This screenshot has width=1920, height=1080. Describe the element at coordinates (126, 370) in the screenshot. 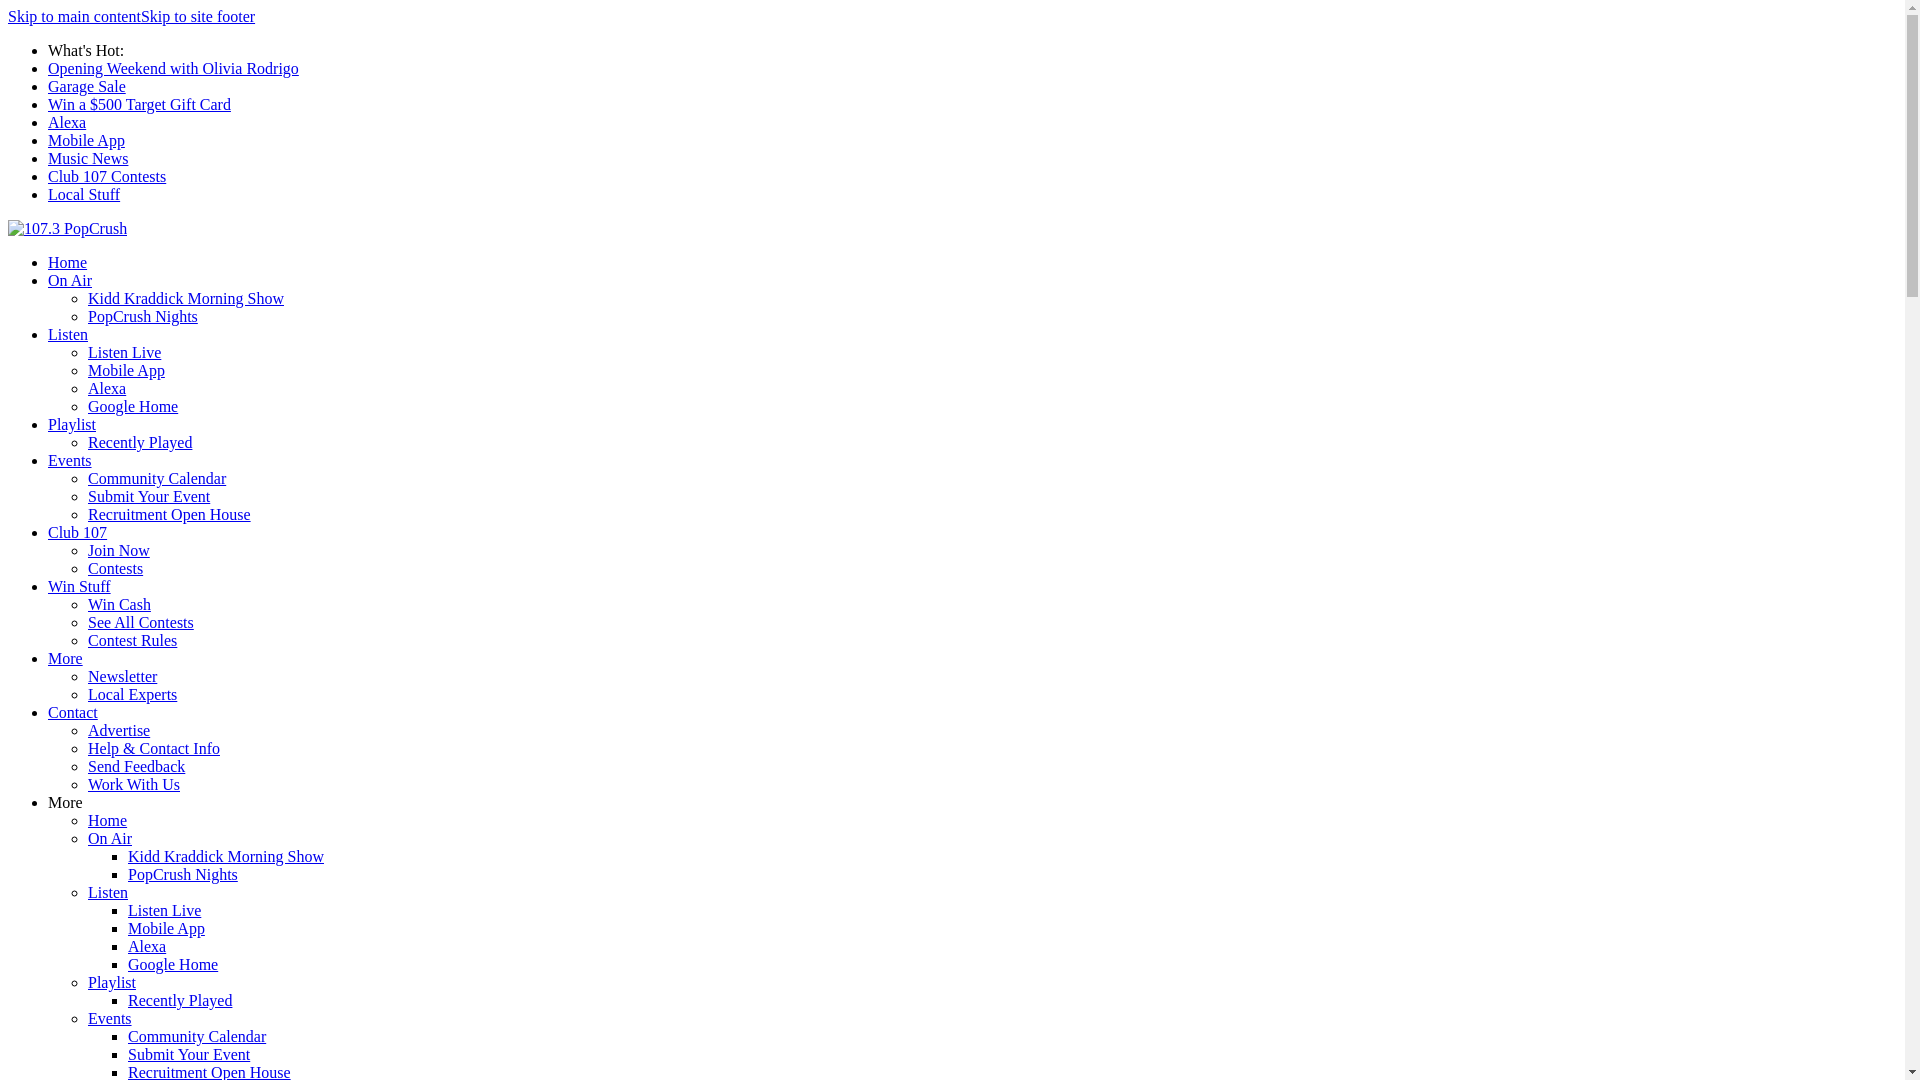

I see `Mobile App` at that location.